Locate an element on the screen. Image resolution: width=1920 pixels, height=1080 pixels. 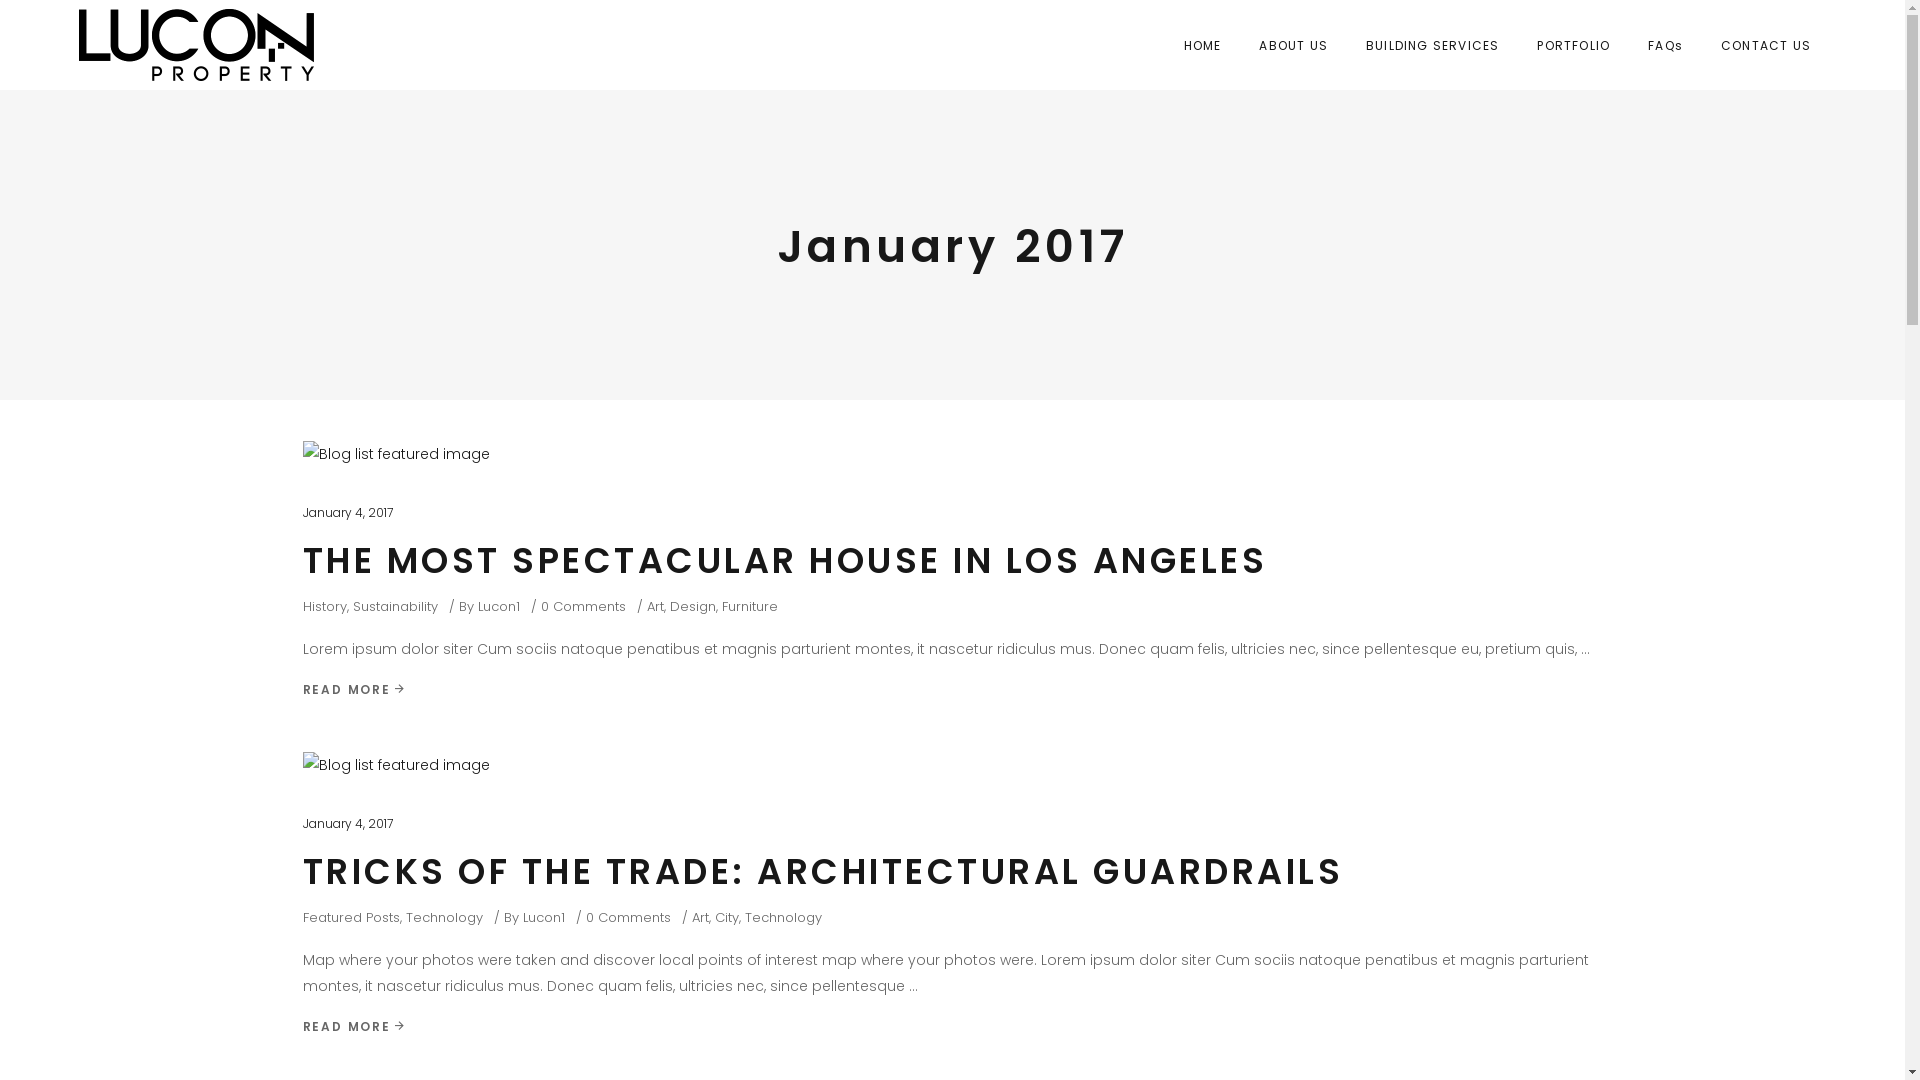
City is located at coordinates (726, 918).